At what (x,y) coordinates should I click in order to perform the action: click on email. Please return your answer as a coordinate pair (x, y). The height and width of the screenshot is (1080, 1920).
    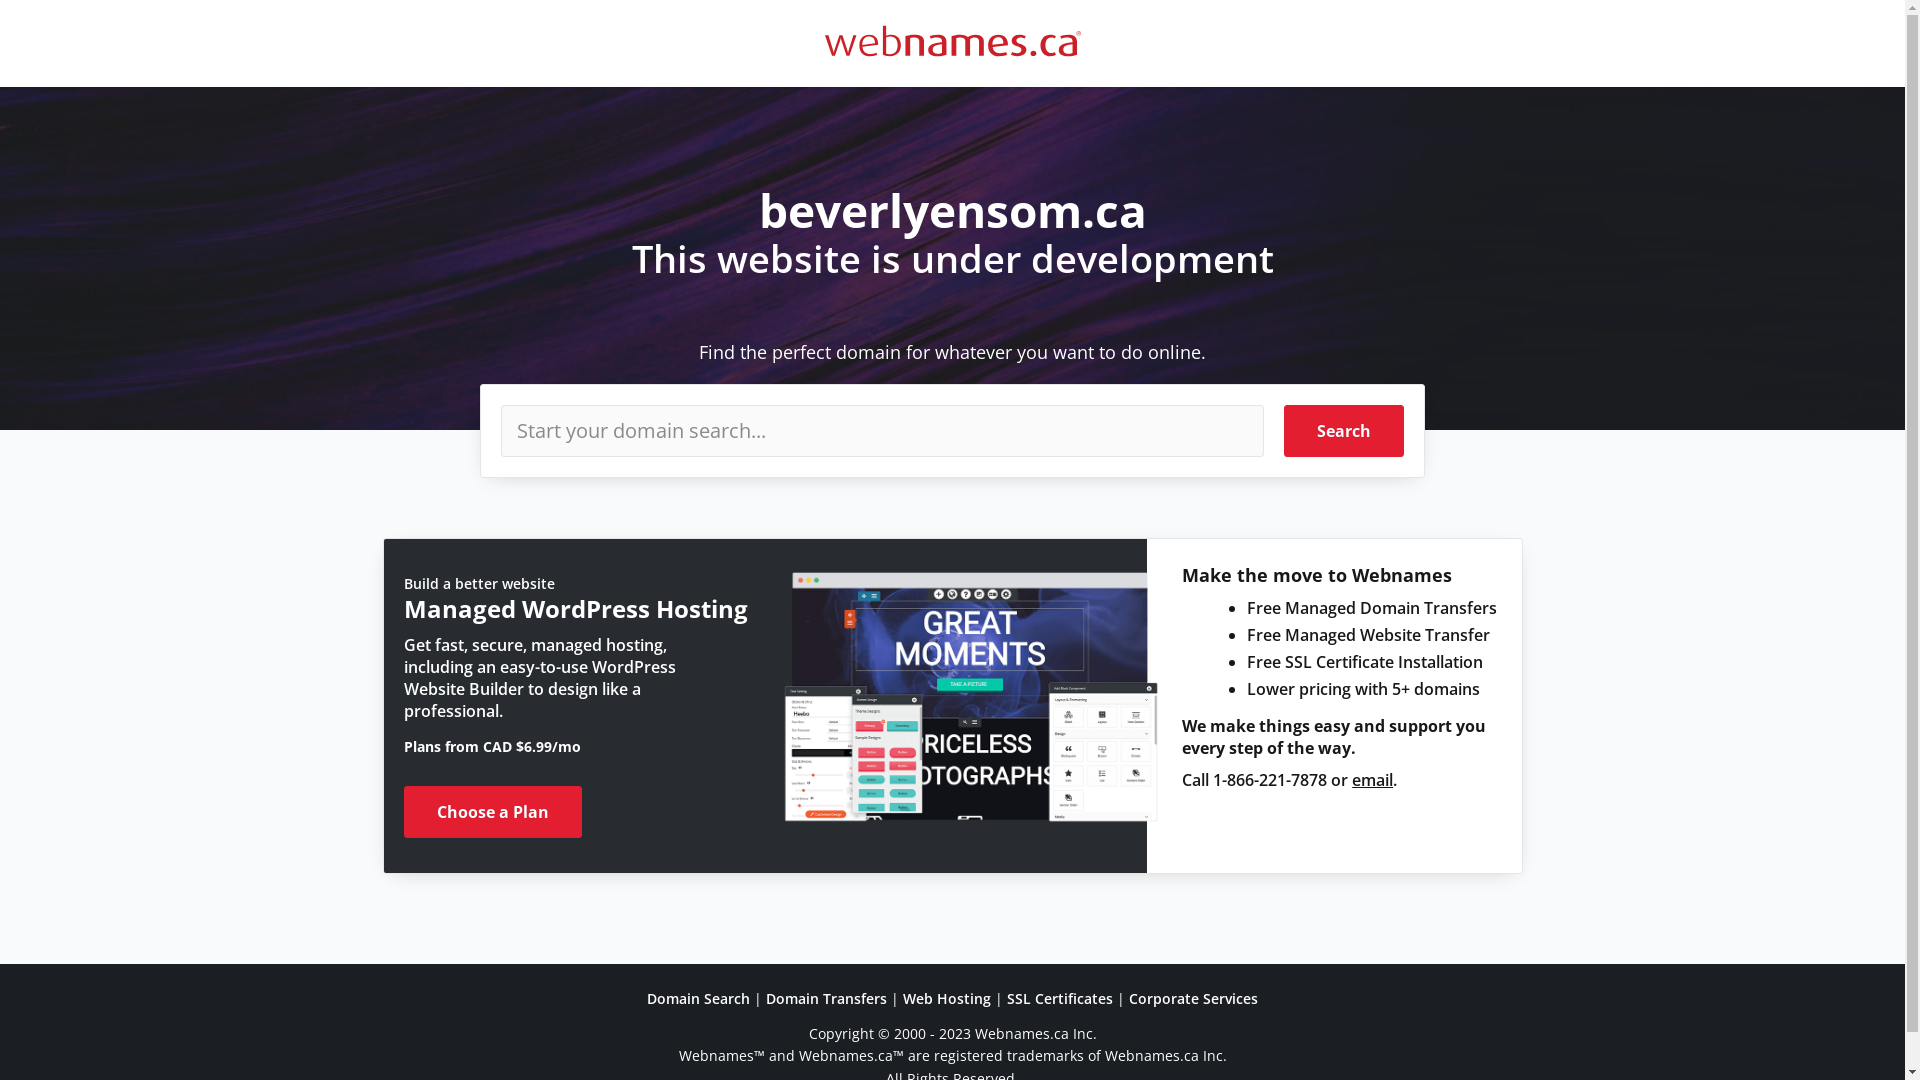
    Looking at the image, I should click on (1372, 780).